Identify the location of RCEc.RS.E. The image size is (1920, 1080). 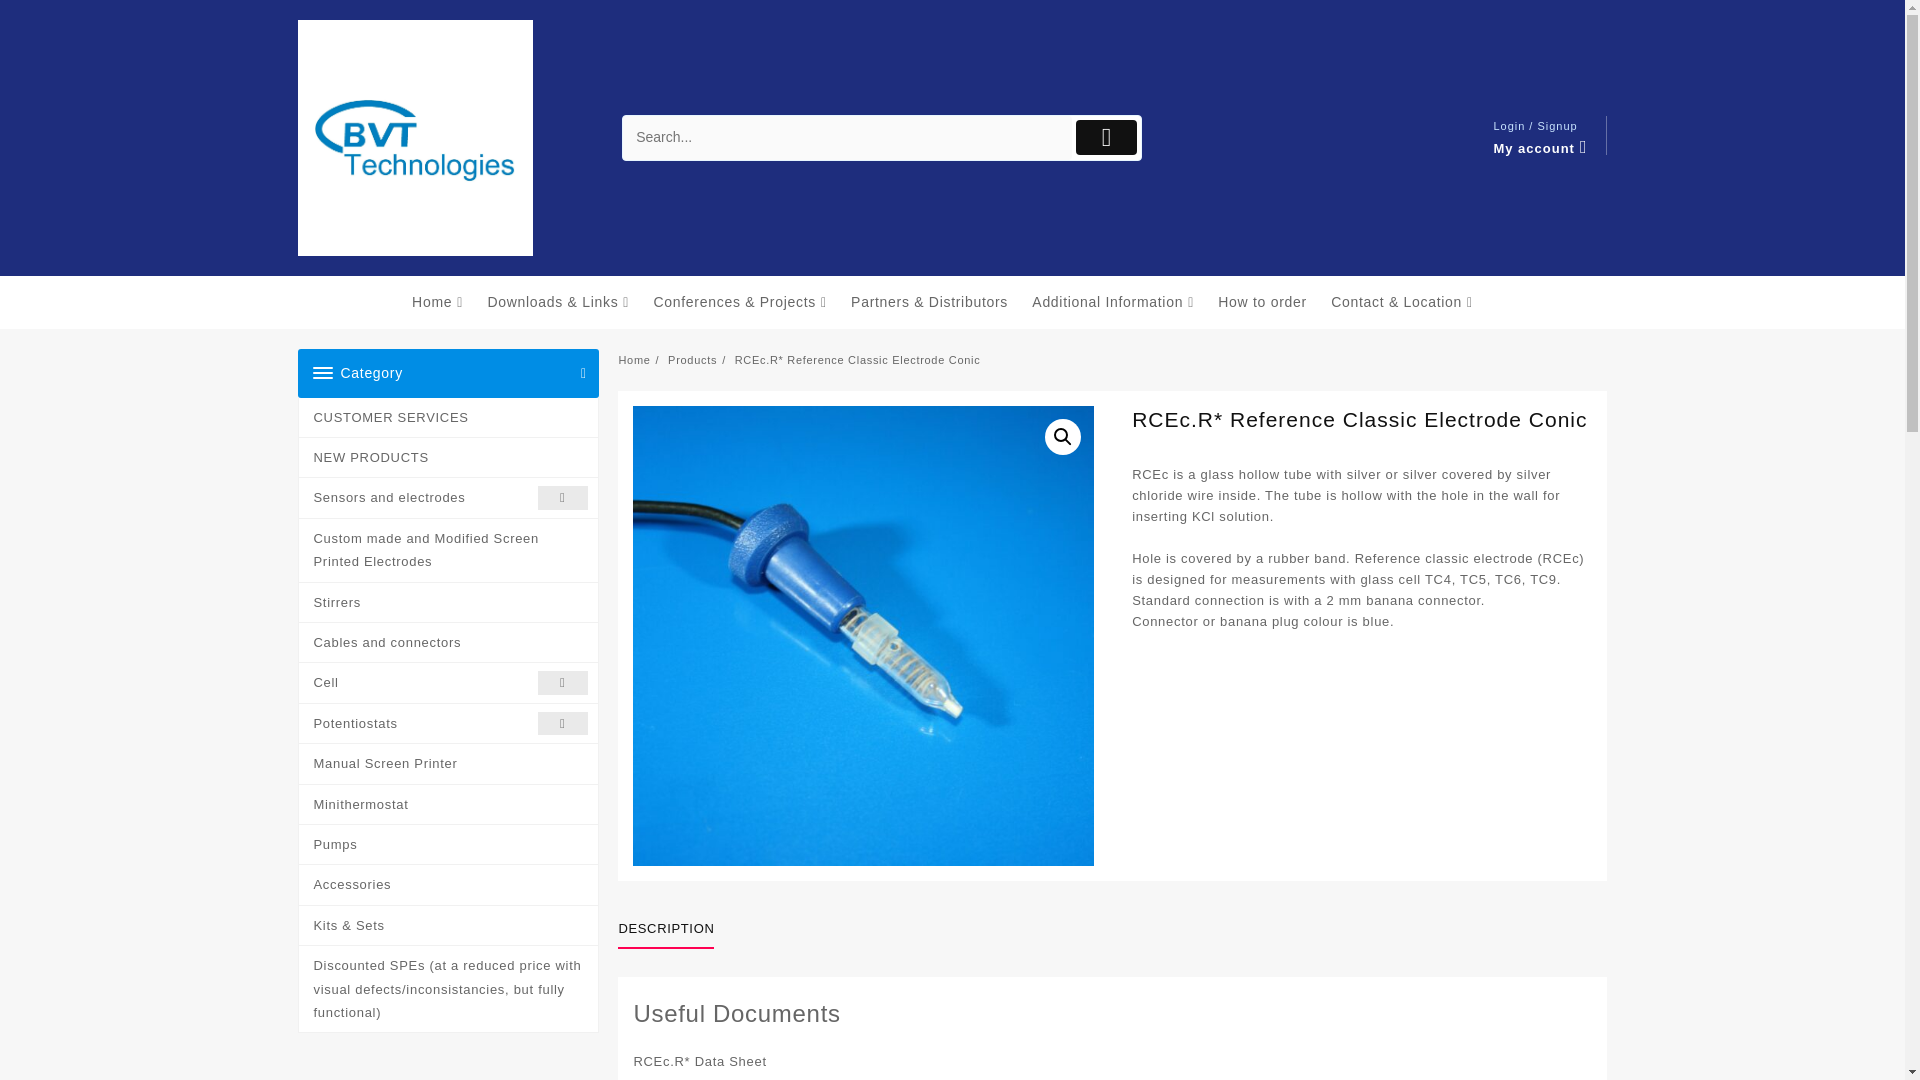
(862, 636).